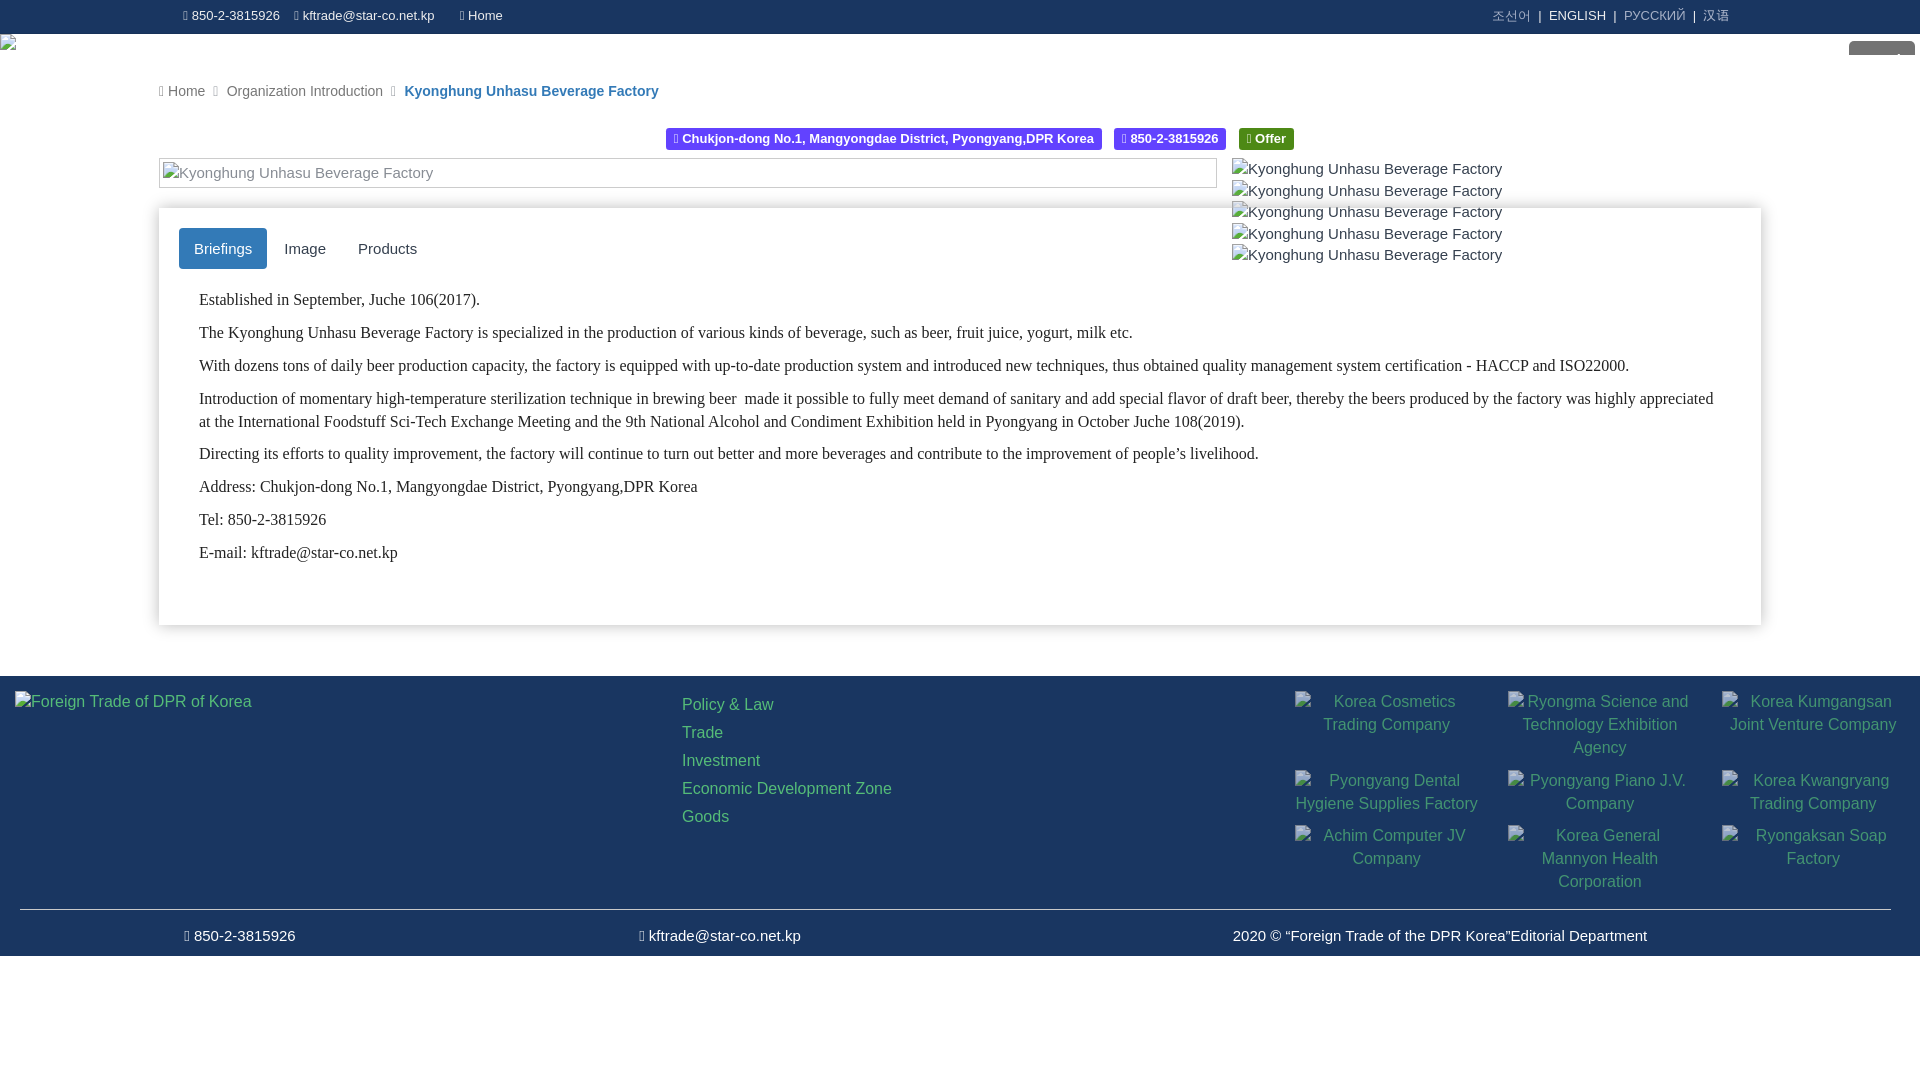  I want to click on Korea Kumgangsan Joint Venture Company, so click(1813, 701).